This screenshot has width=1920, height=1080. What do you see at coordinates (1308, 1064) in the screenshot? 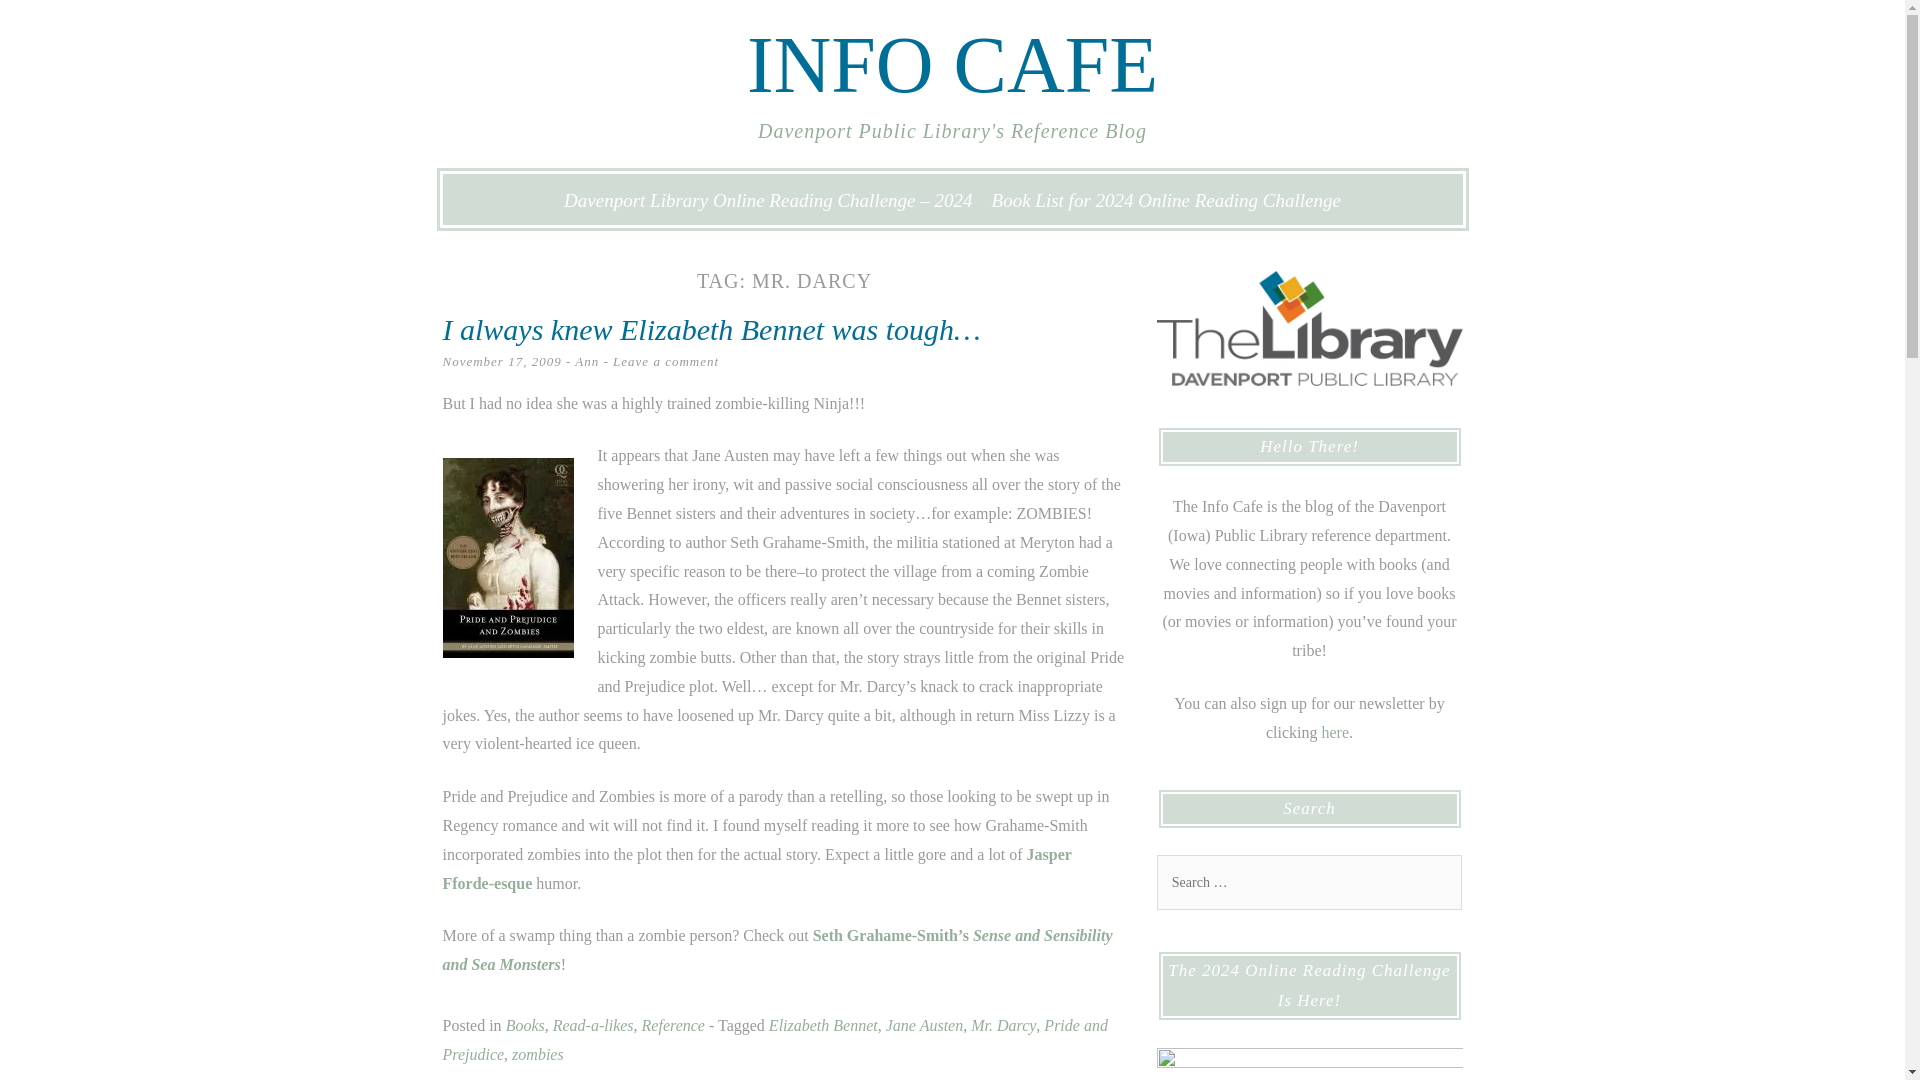
I see `The 2020 Online Reading Challenge is Here!` at bounding box center [1308, 1064].